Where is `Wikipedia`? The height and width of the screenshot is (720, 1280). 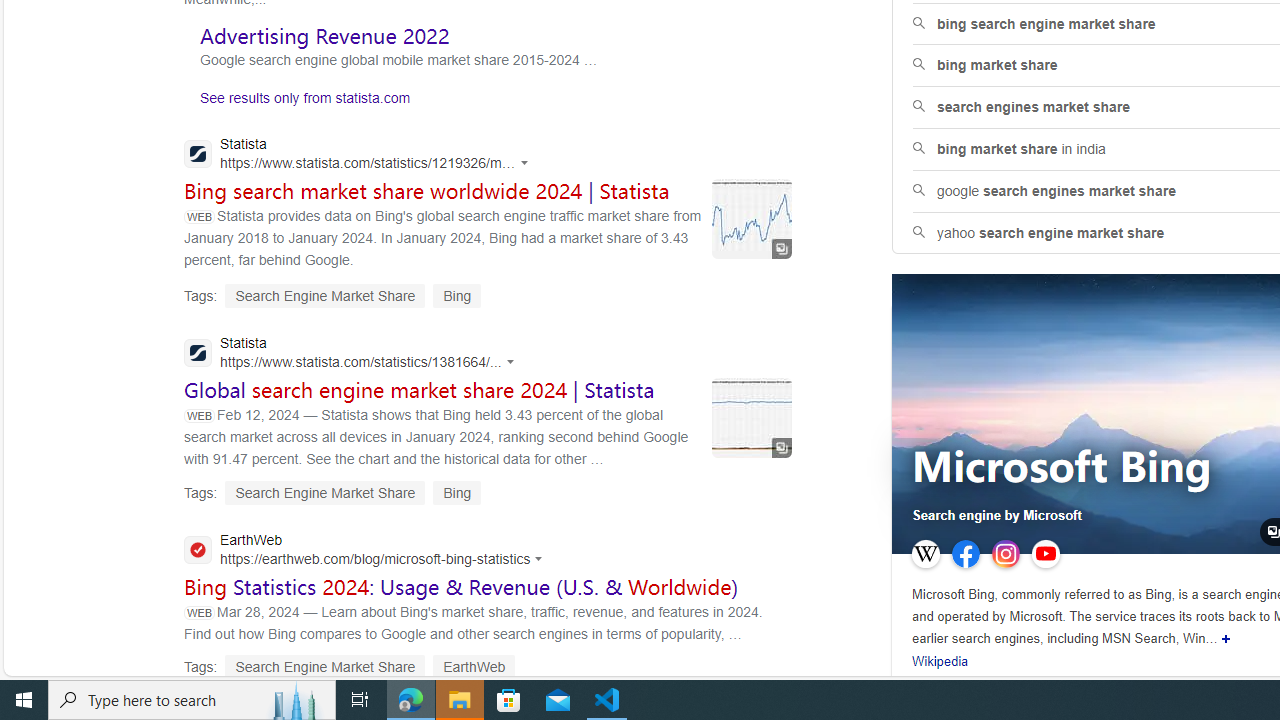 Wikipedia is located at coordinates (940, 662).